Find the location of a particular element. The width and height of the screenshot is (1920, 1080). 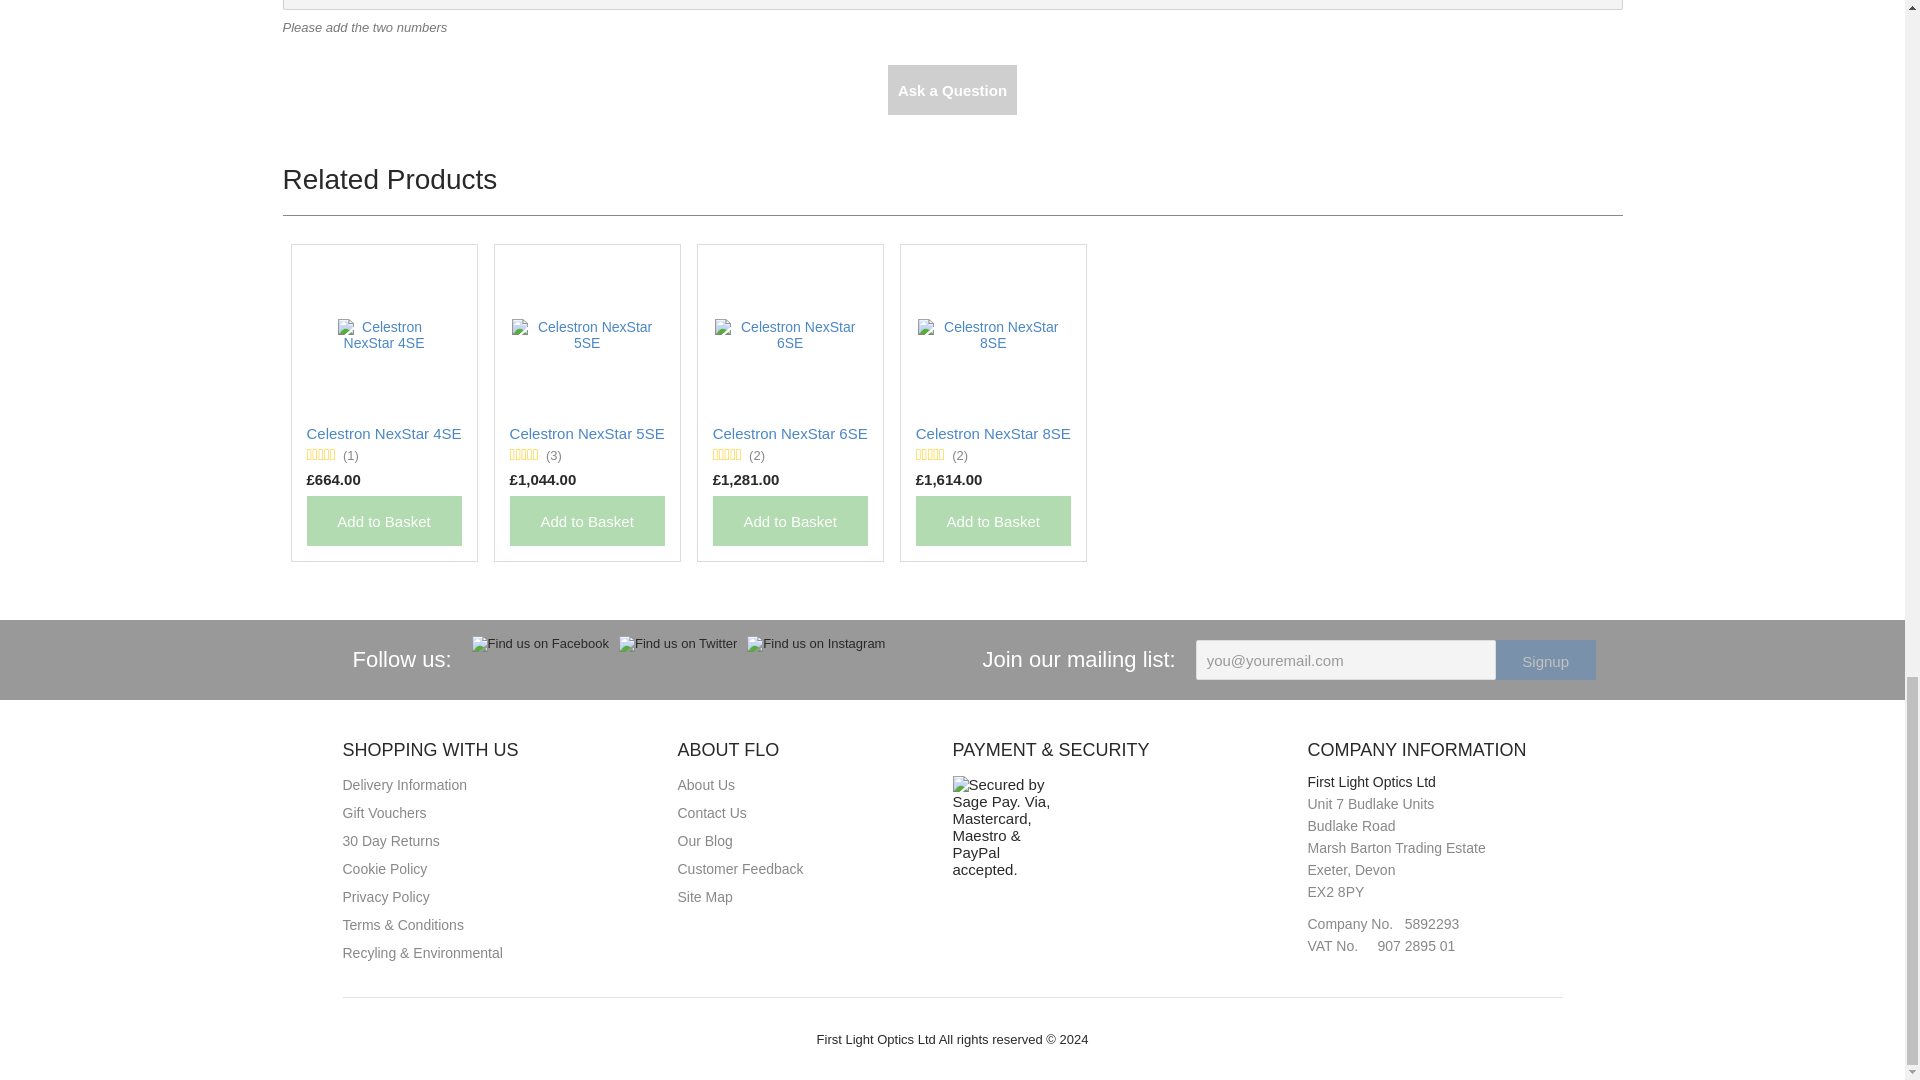

Celestron NexStar 6SE is located at coordinates (790, 334).